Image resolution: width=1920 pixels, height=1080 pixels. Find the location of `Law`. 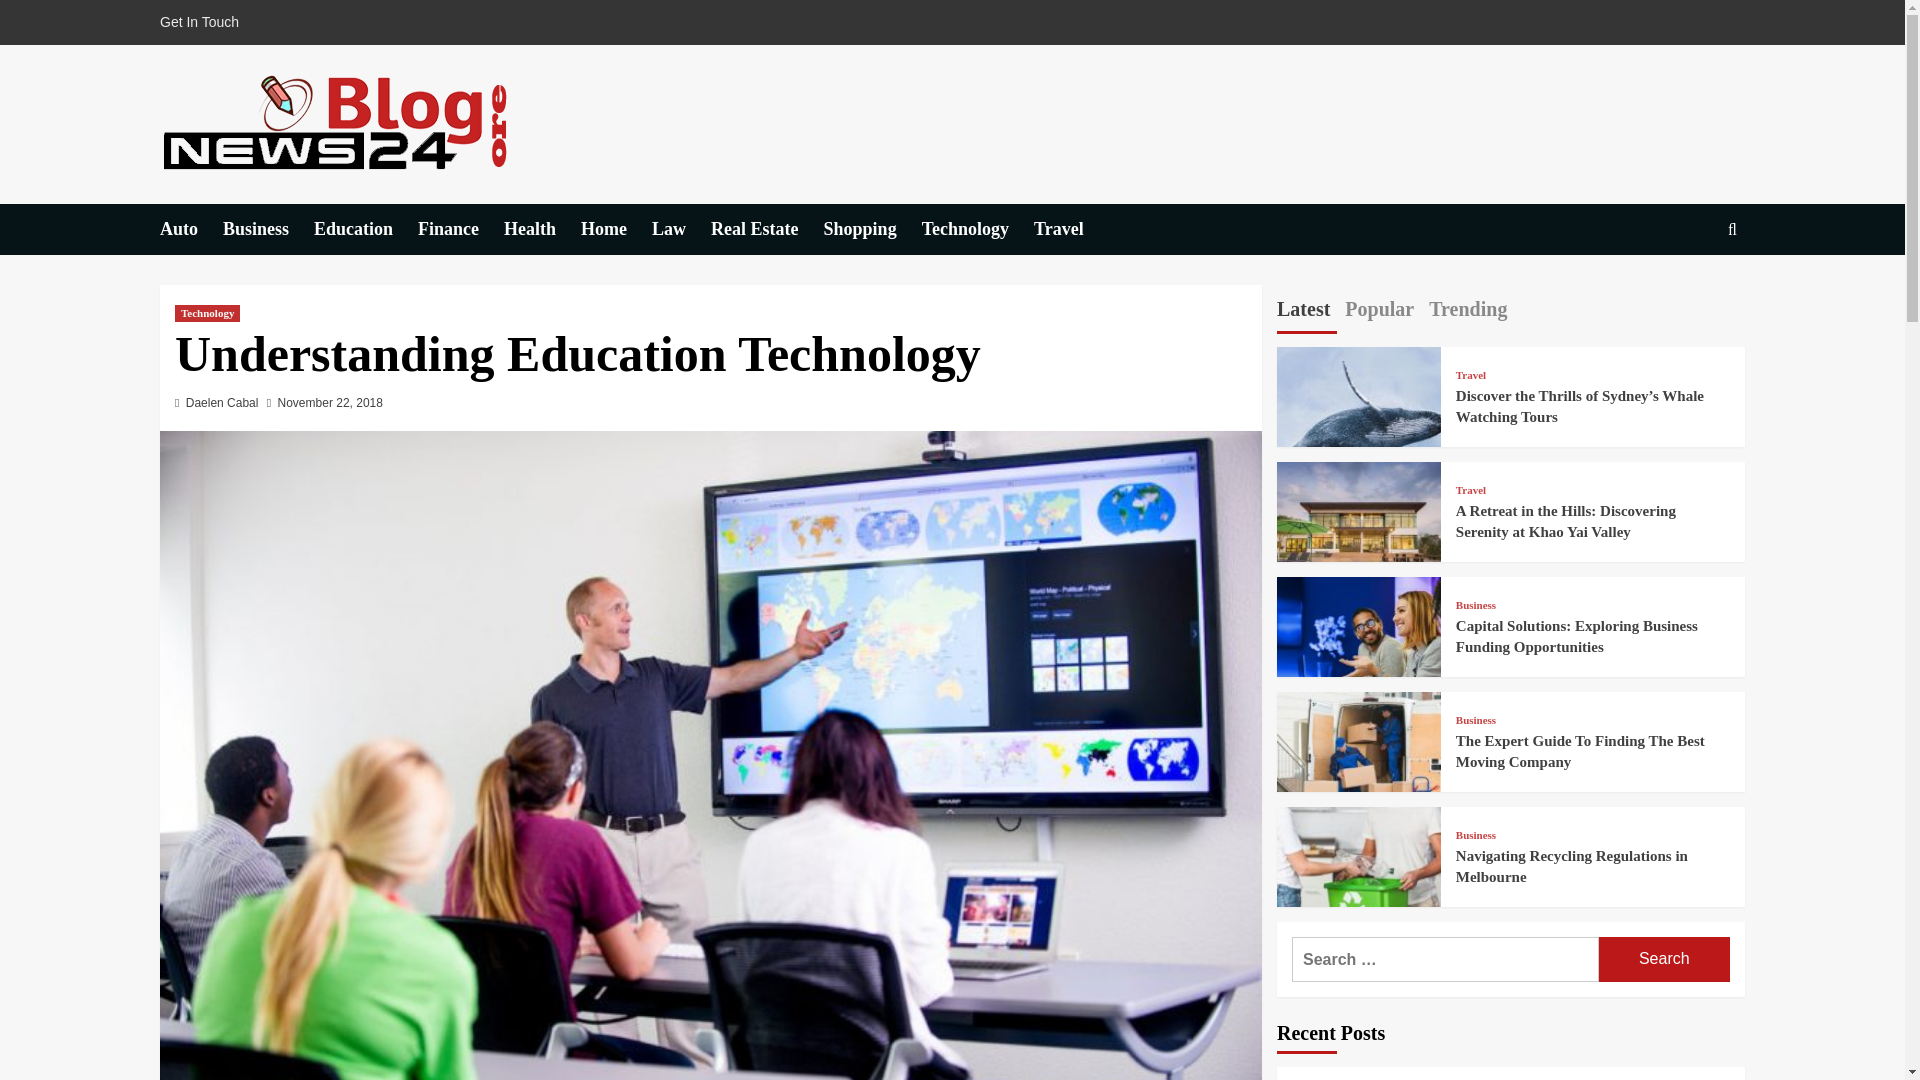

Law is located at coordinates (681, 229).